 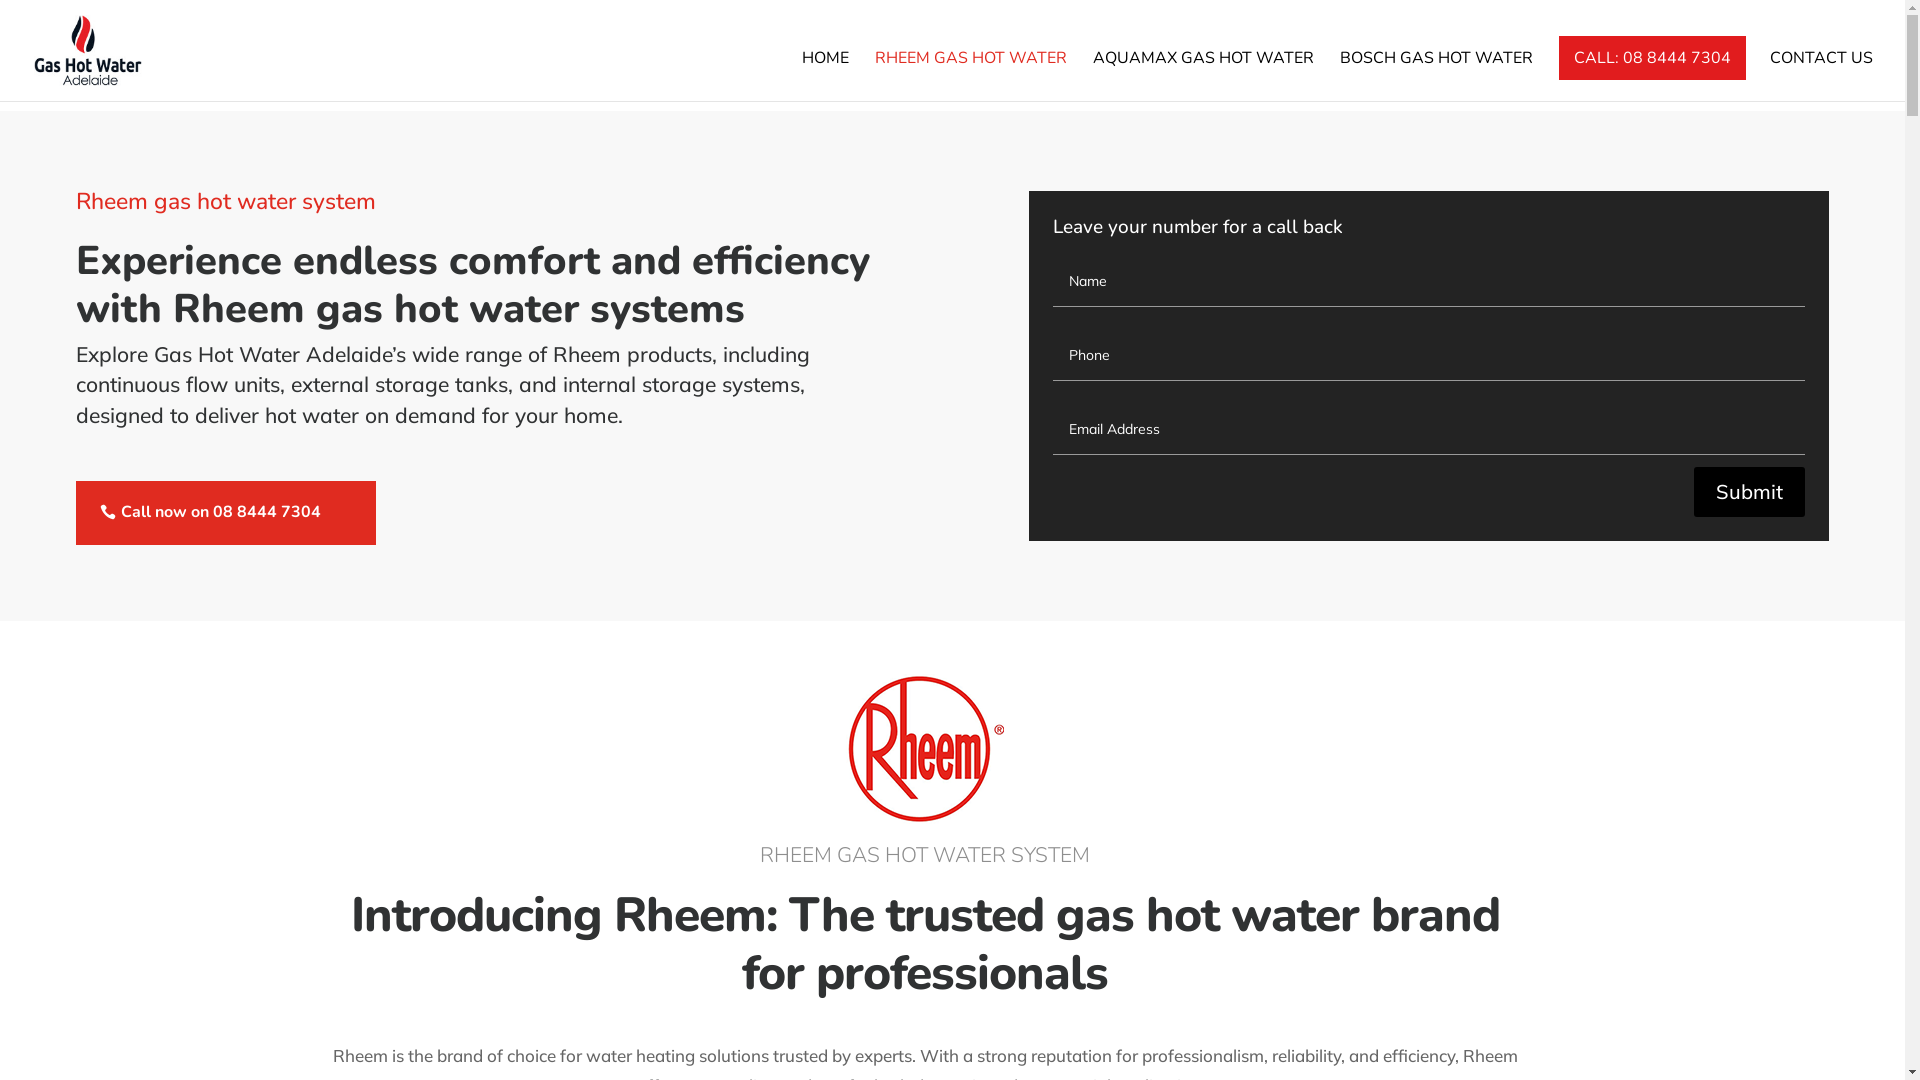 What do you see at coordinates (226, 512) in the screenshot?
I see `Call now on 08 8444 7304` at bounding box center [226, 512].